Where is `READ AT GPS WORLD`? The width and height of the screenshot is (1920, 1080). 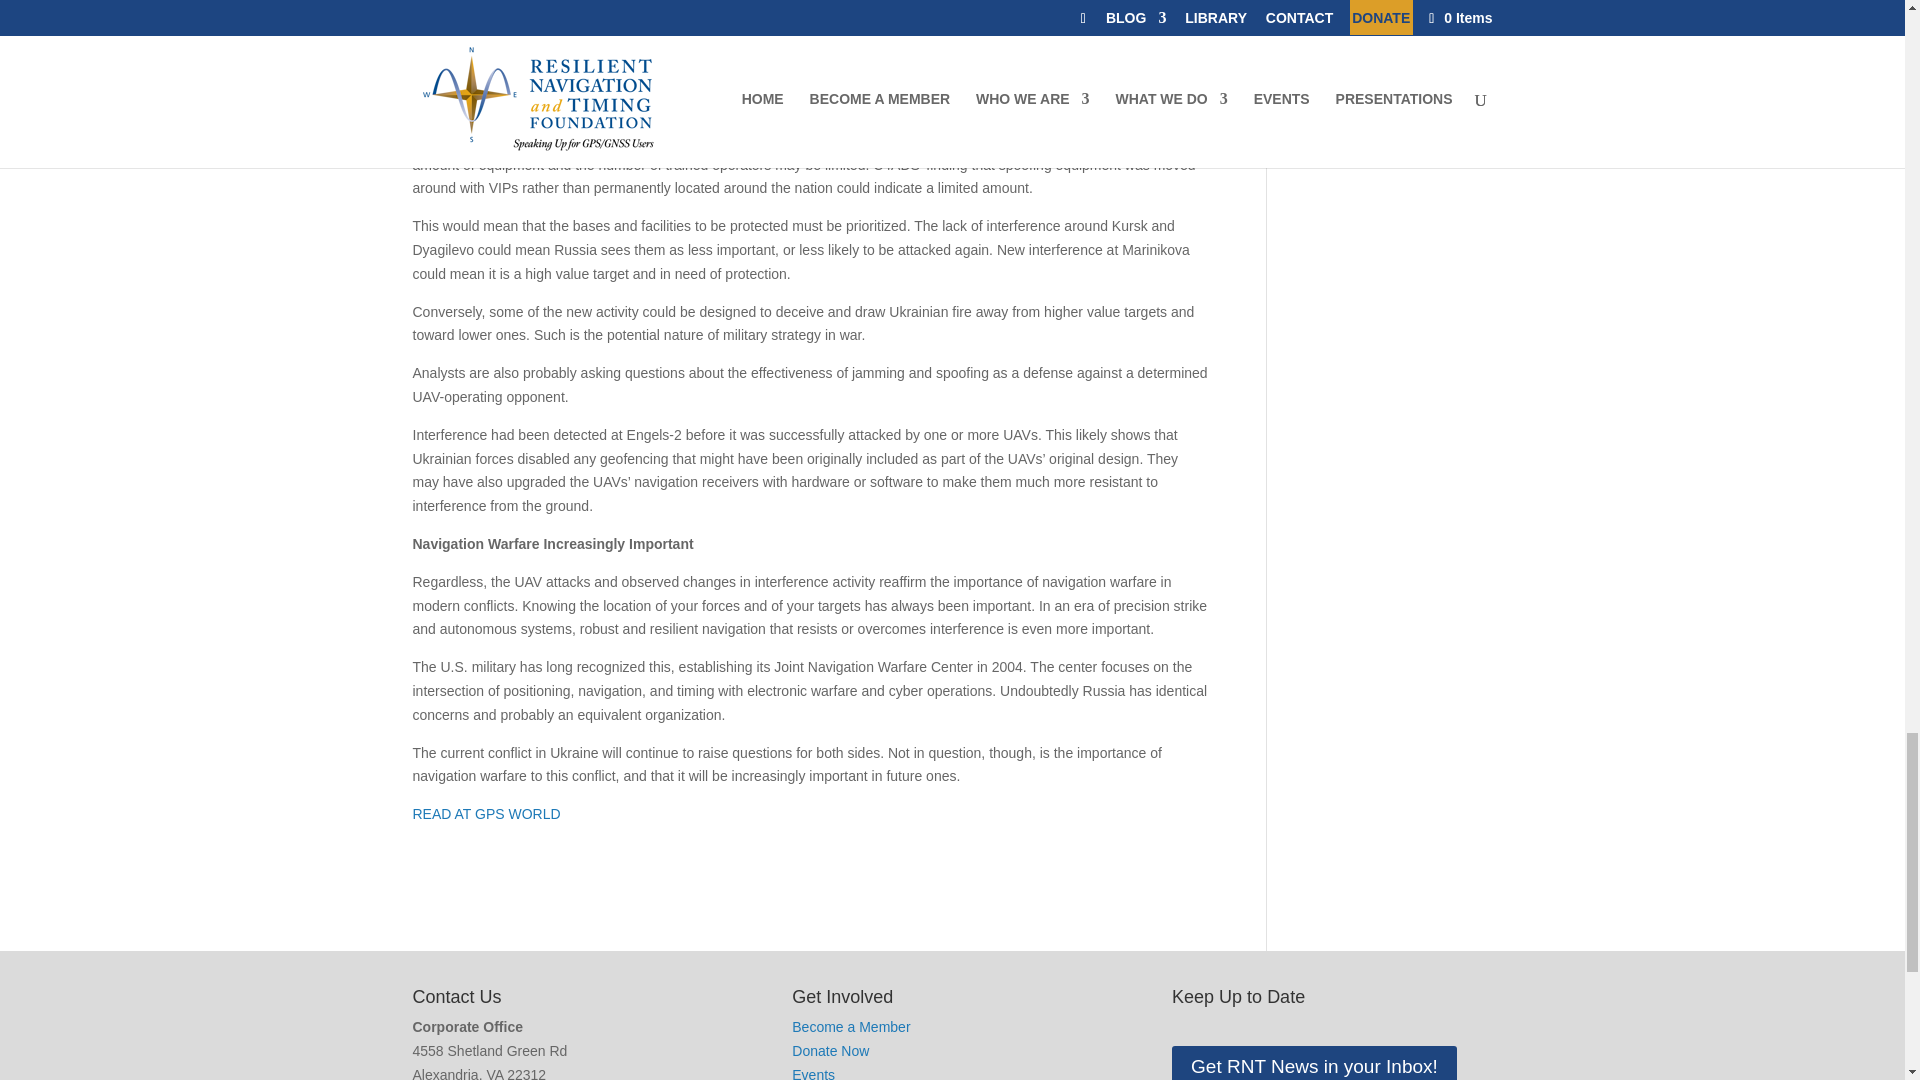
READ AT GPS WORLD is located at coordinates (486, 813).